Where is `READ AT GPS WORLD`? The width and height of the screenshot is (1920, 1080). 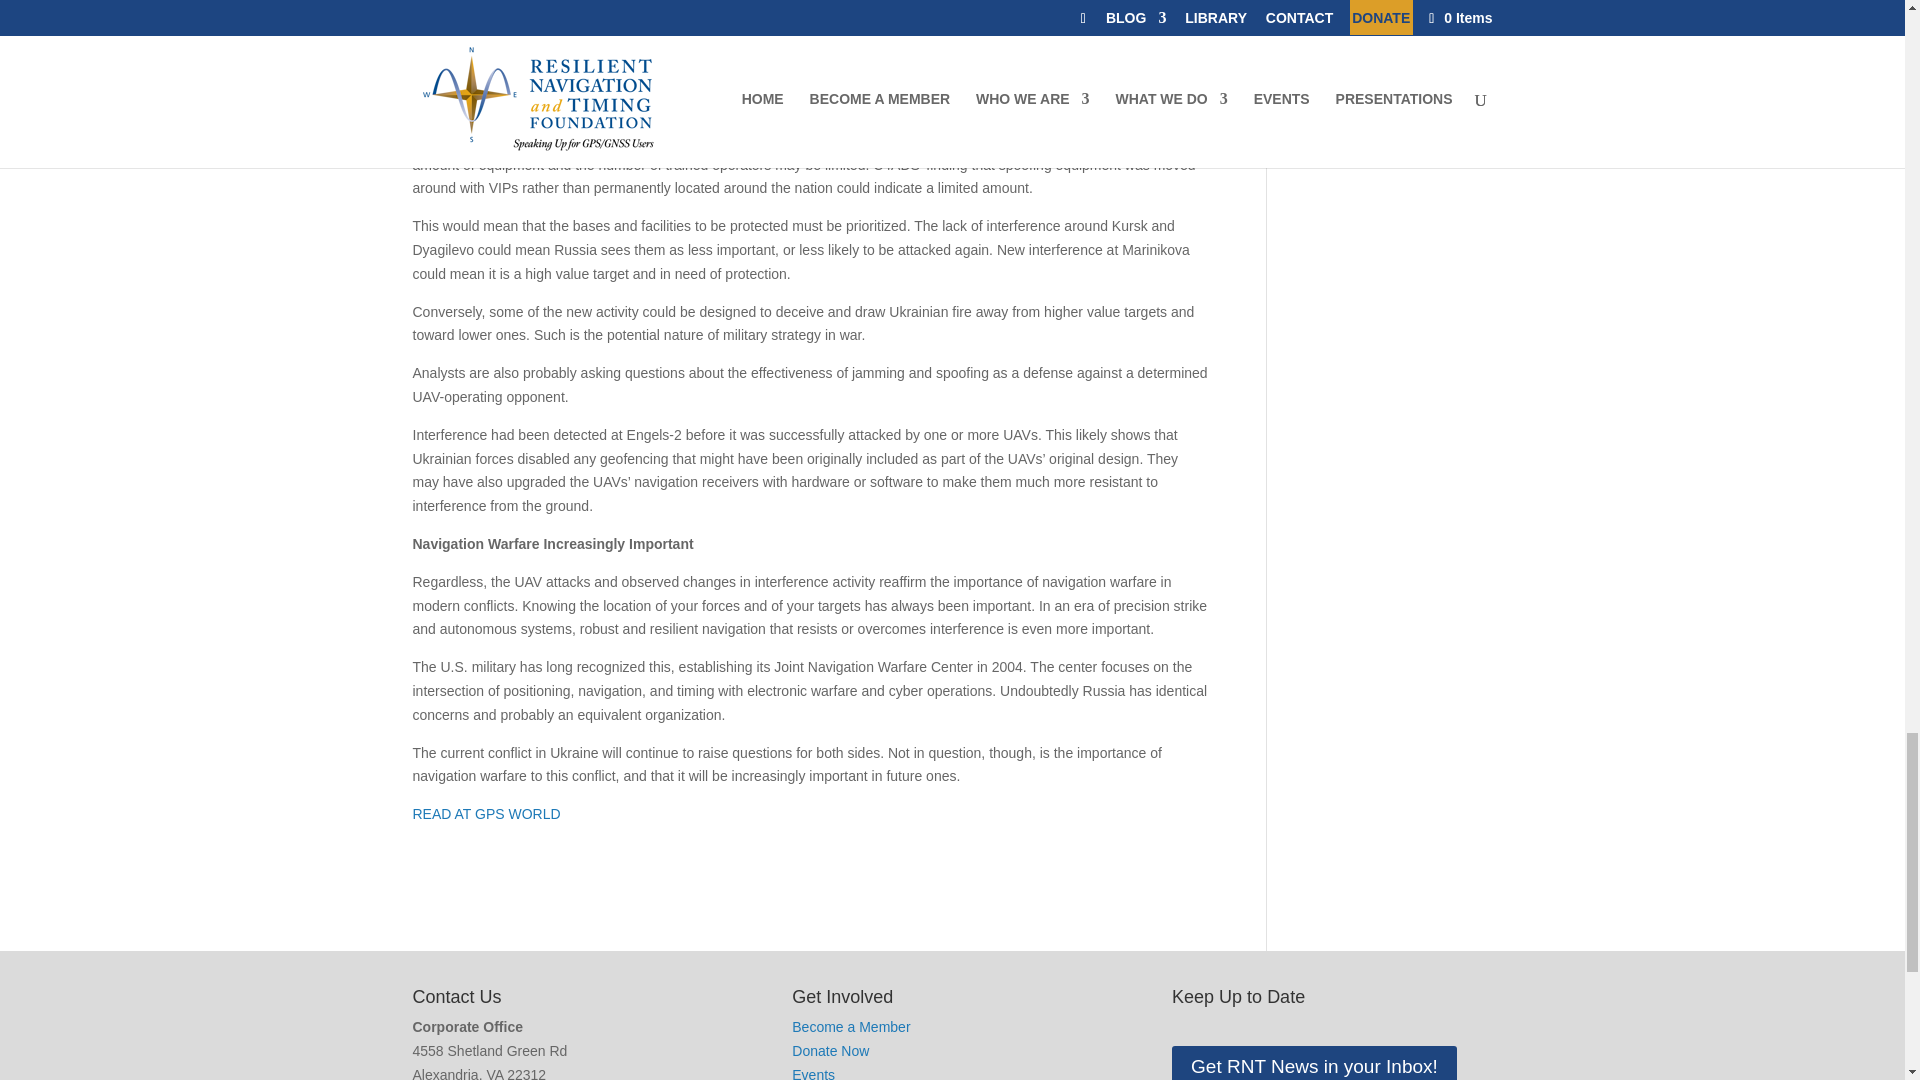
READ AT GPS WORLD is located at coordinates (486, 813).